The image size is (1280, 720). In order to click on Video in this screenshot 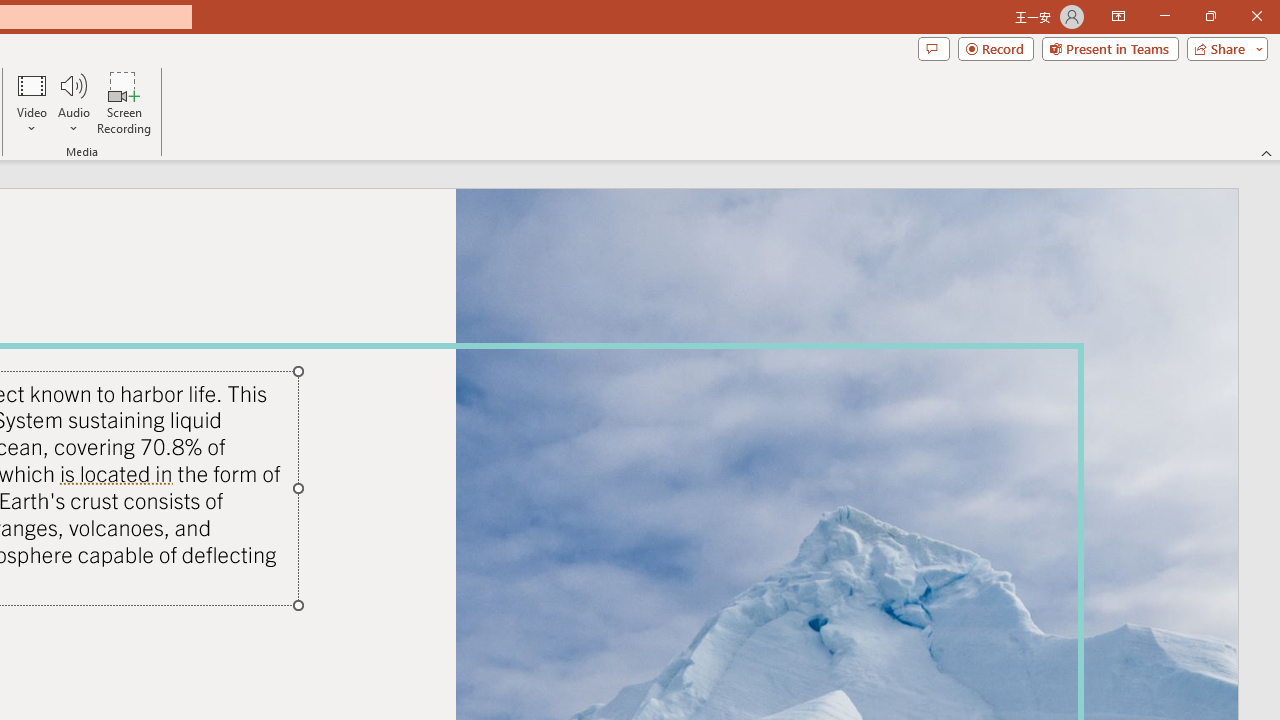, I will do `click(32, 102)`.